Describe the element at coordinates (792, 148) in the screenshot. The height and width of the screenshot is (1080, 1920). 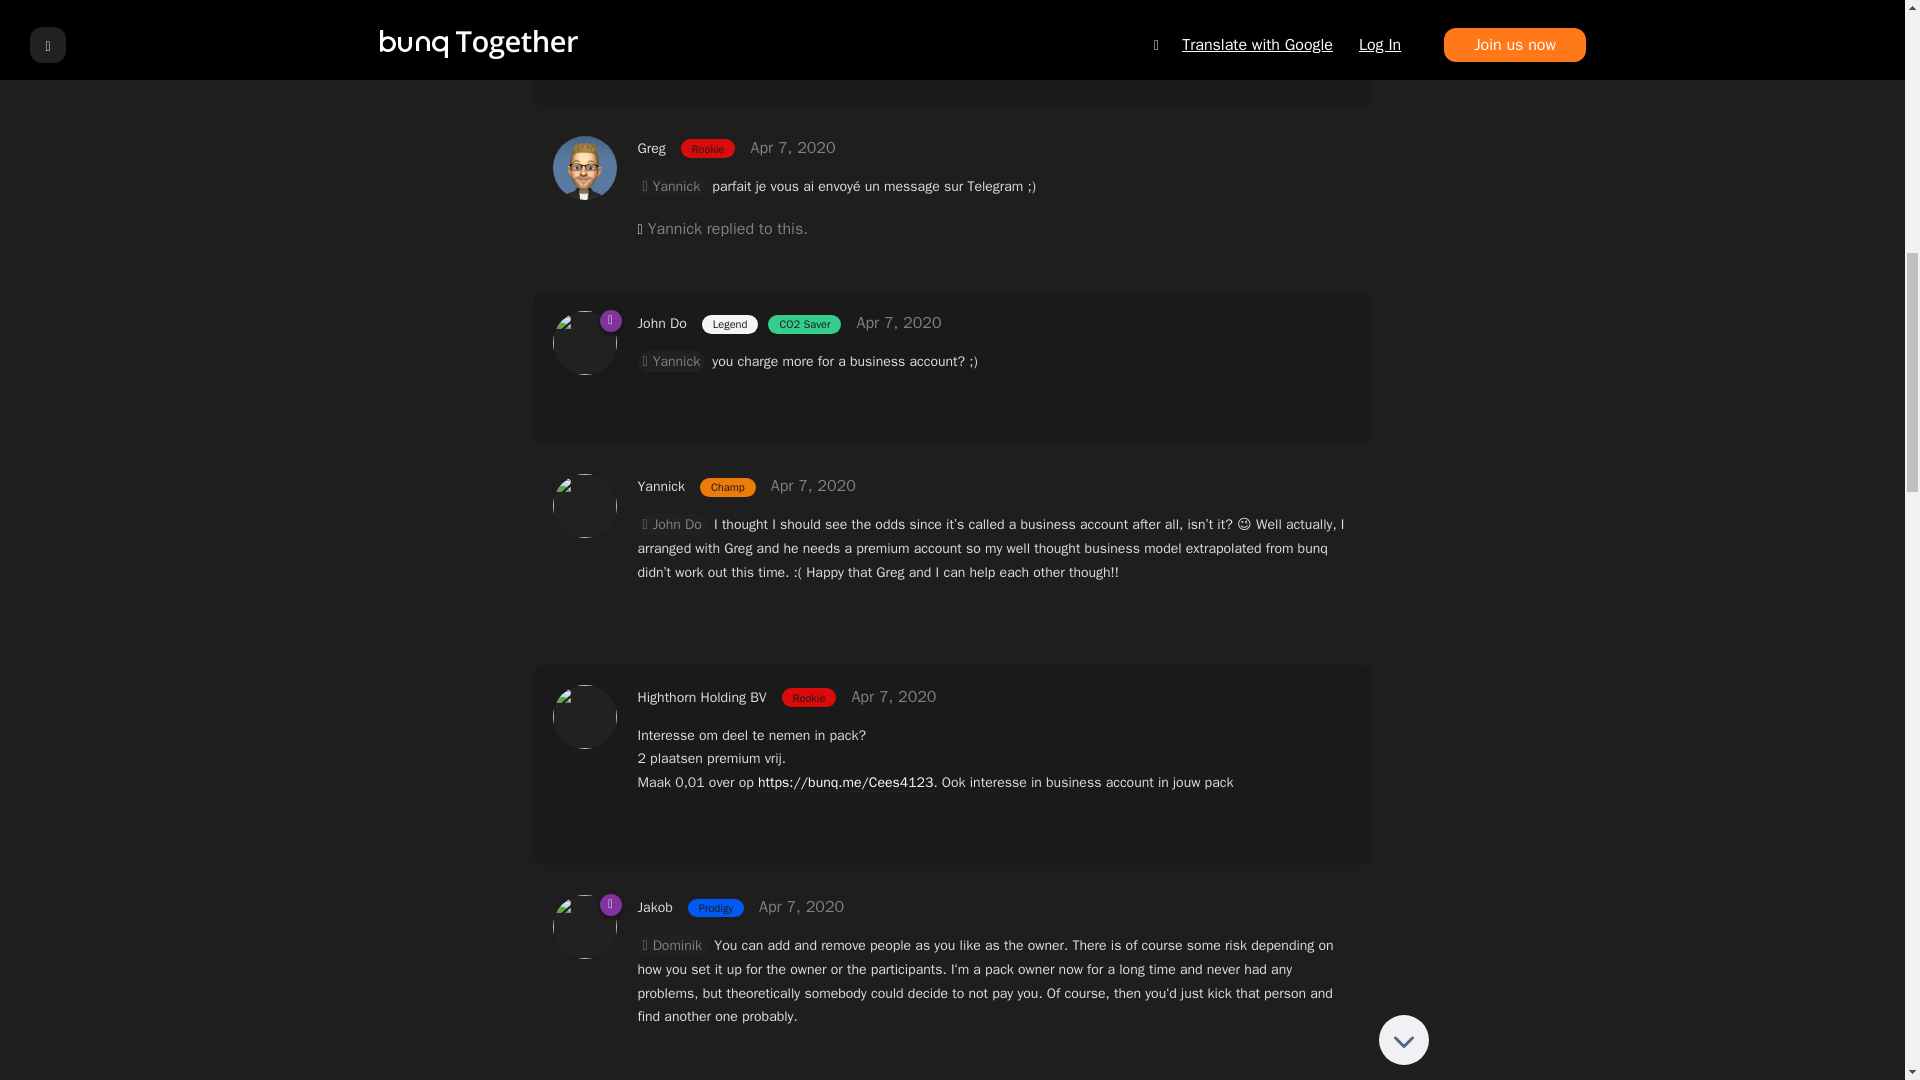
I see `Tuesday, April 7, 2020 12:42 AM` at that location.